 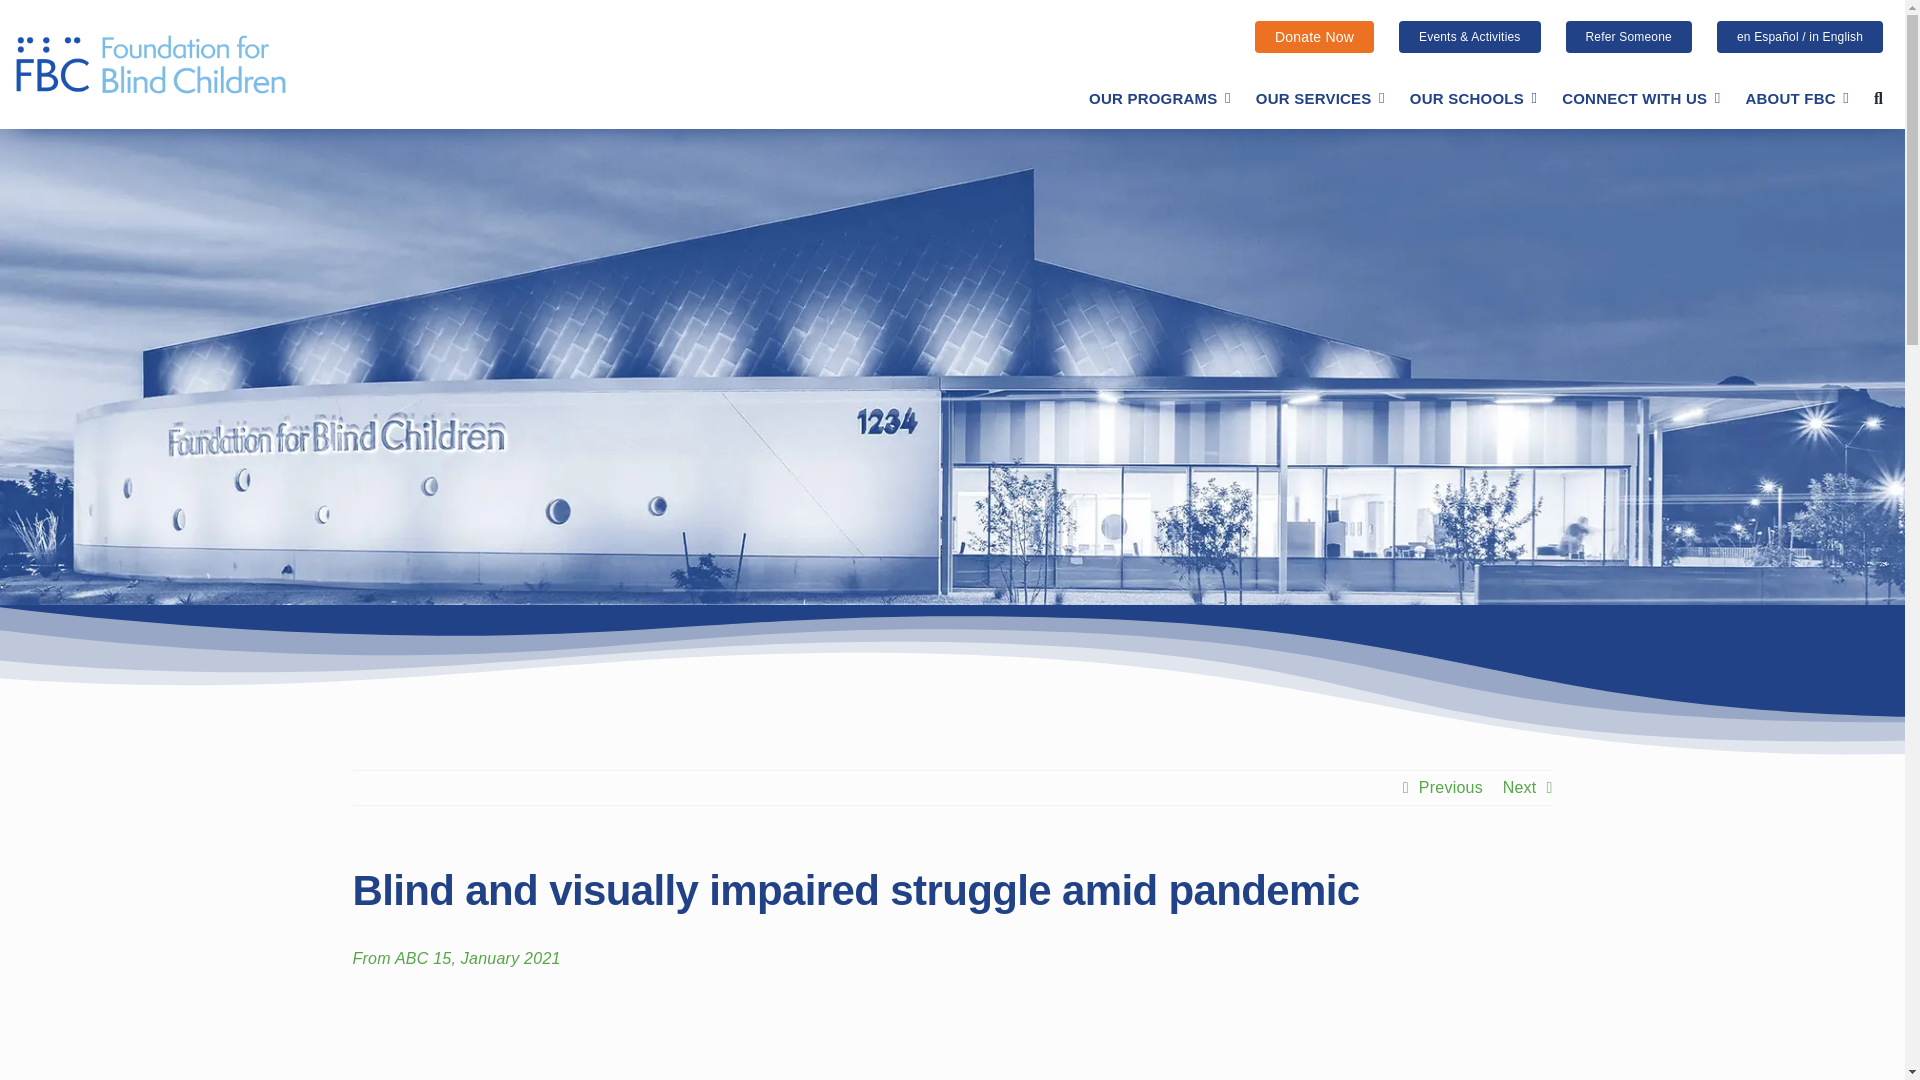 I want to click on Refer Someone, so click(x=1628, y=36).